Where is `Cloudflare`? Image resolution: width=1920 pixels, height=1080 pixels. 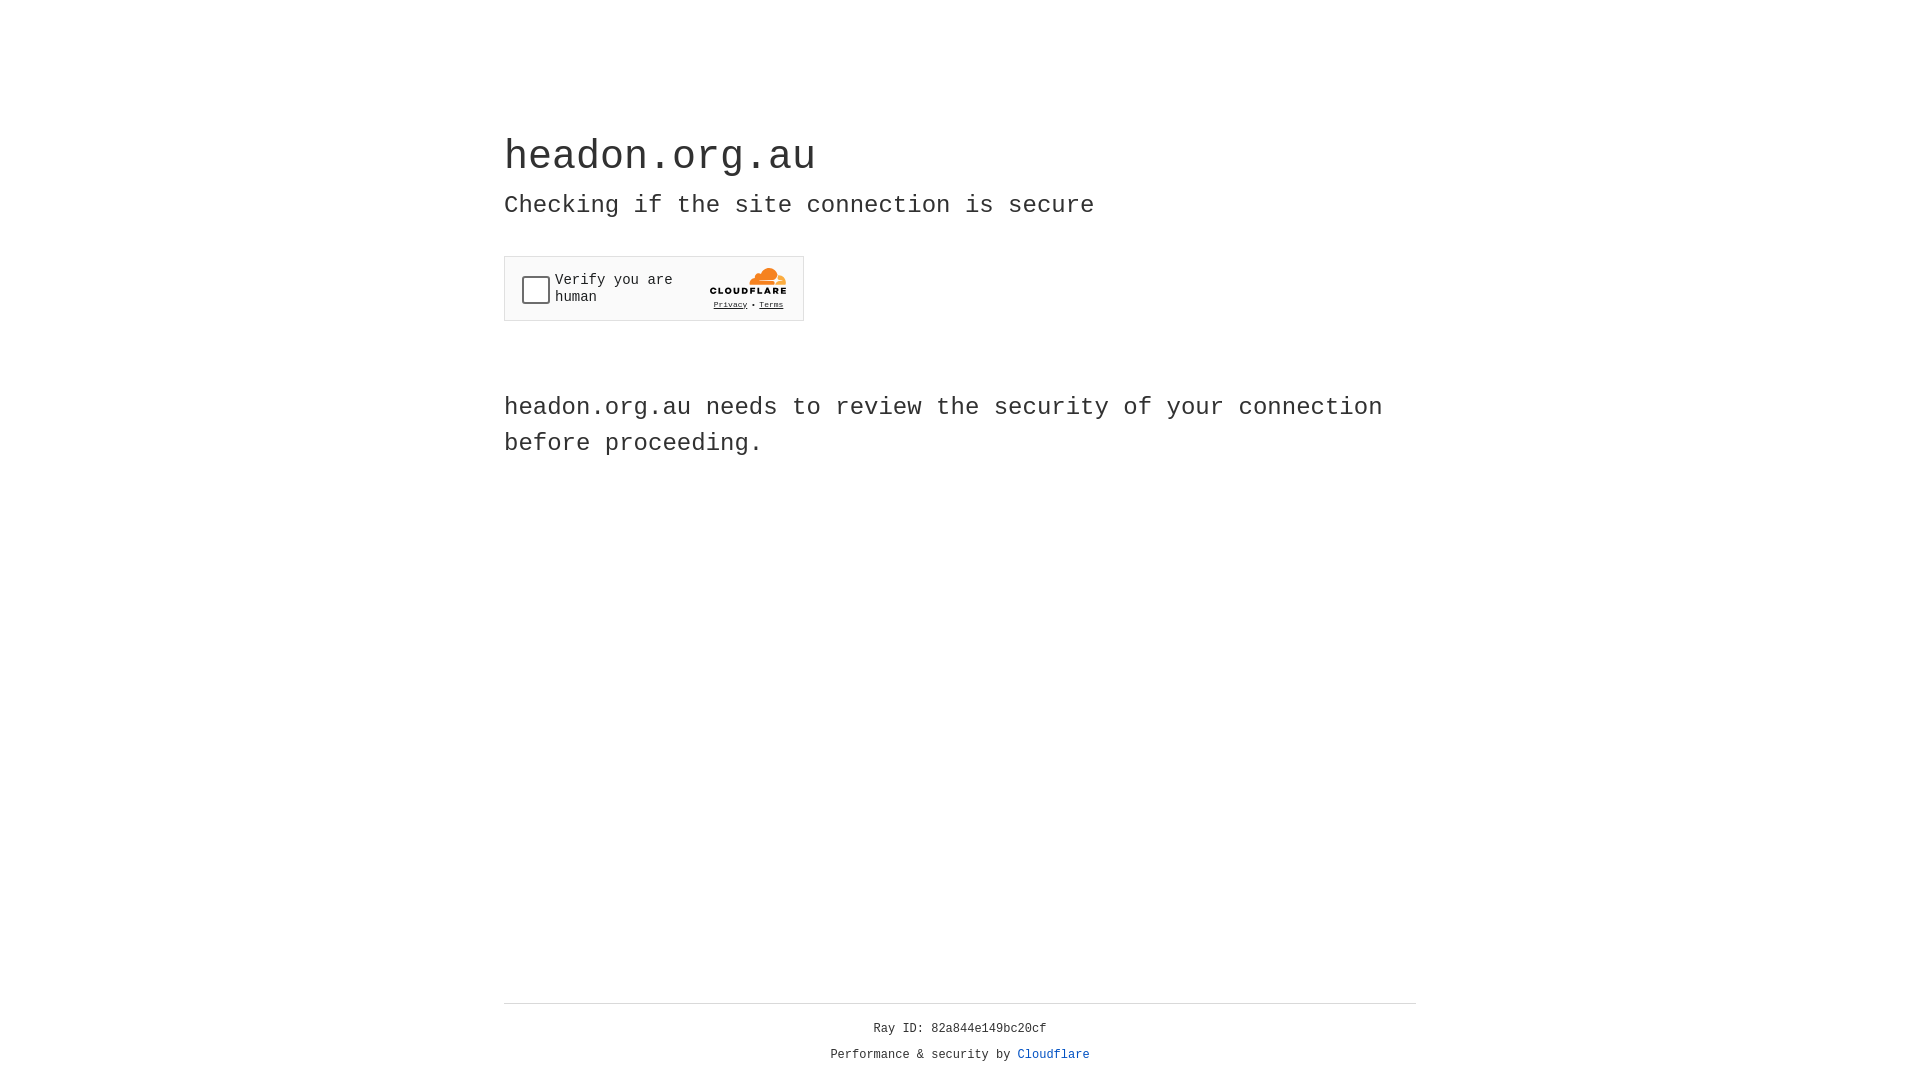 Cloudflare is located at coordinates (1054, 1055).